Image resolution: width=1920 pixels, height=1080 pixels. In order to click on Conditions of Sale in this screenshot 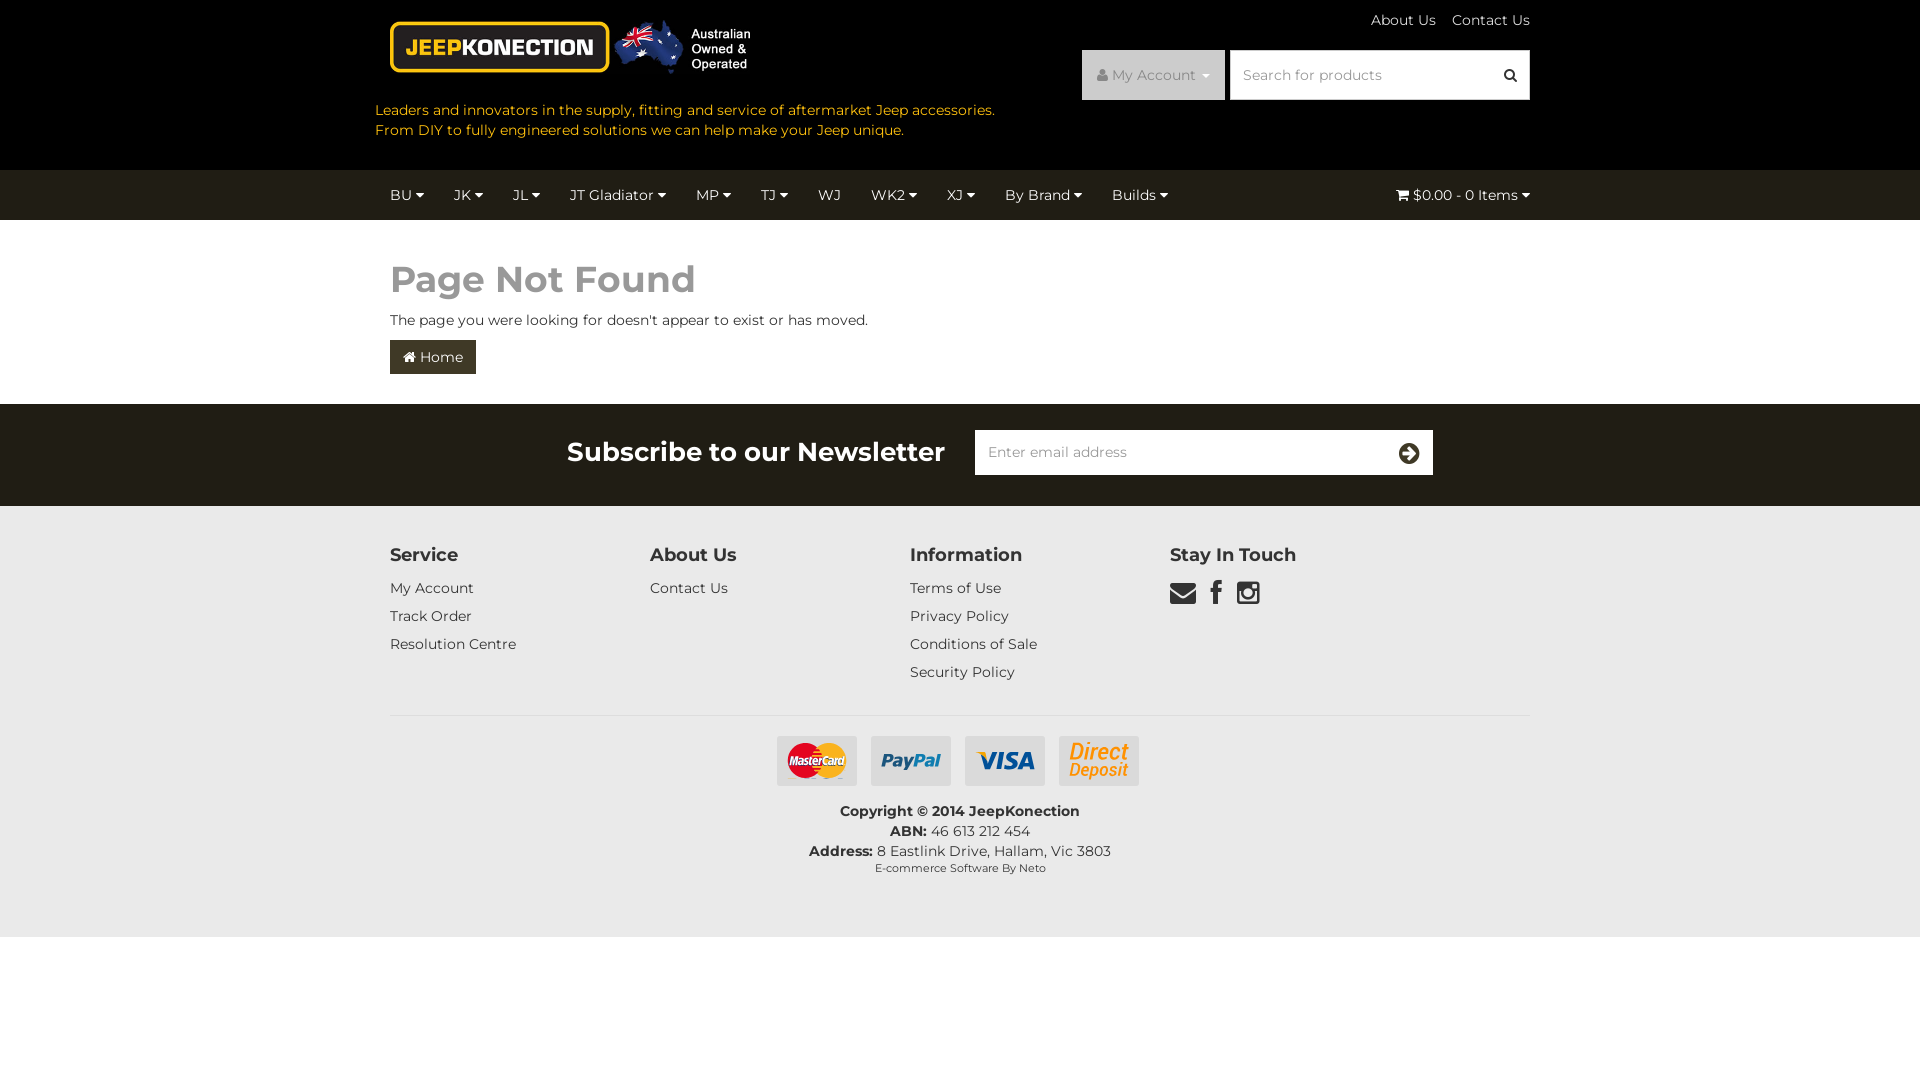, I will do `click(1018, 644)`.